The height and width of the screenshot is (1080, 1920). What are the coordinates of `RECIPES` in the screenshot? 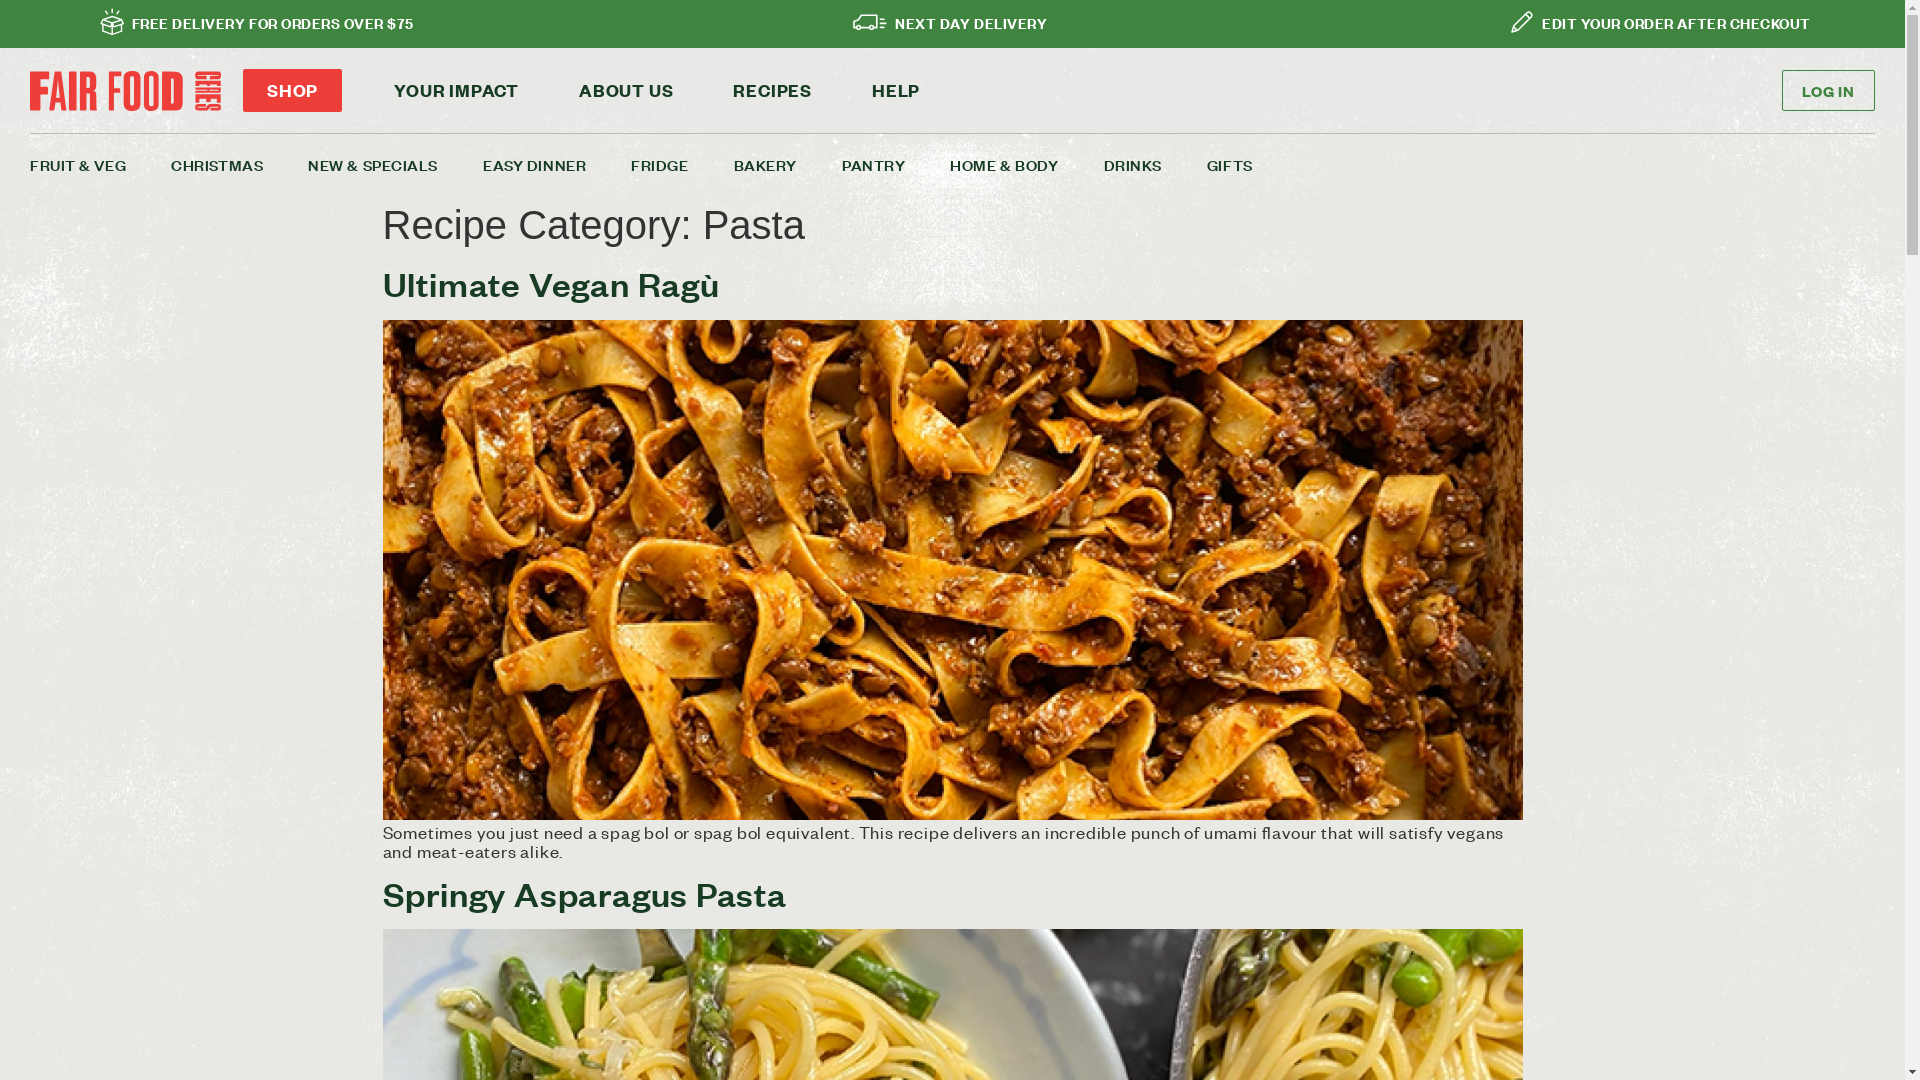 It's located at (772, 90).